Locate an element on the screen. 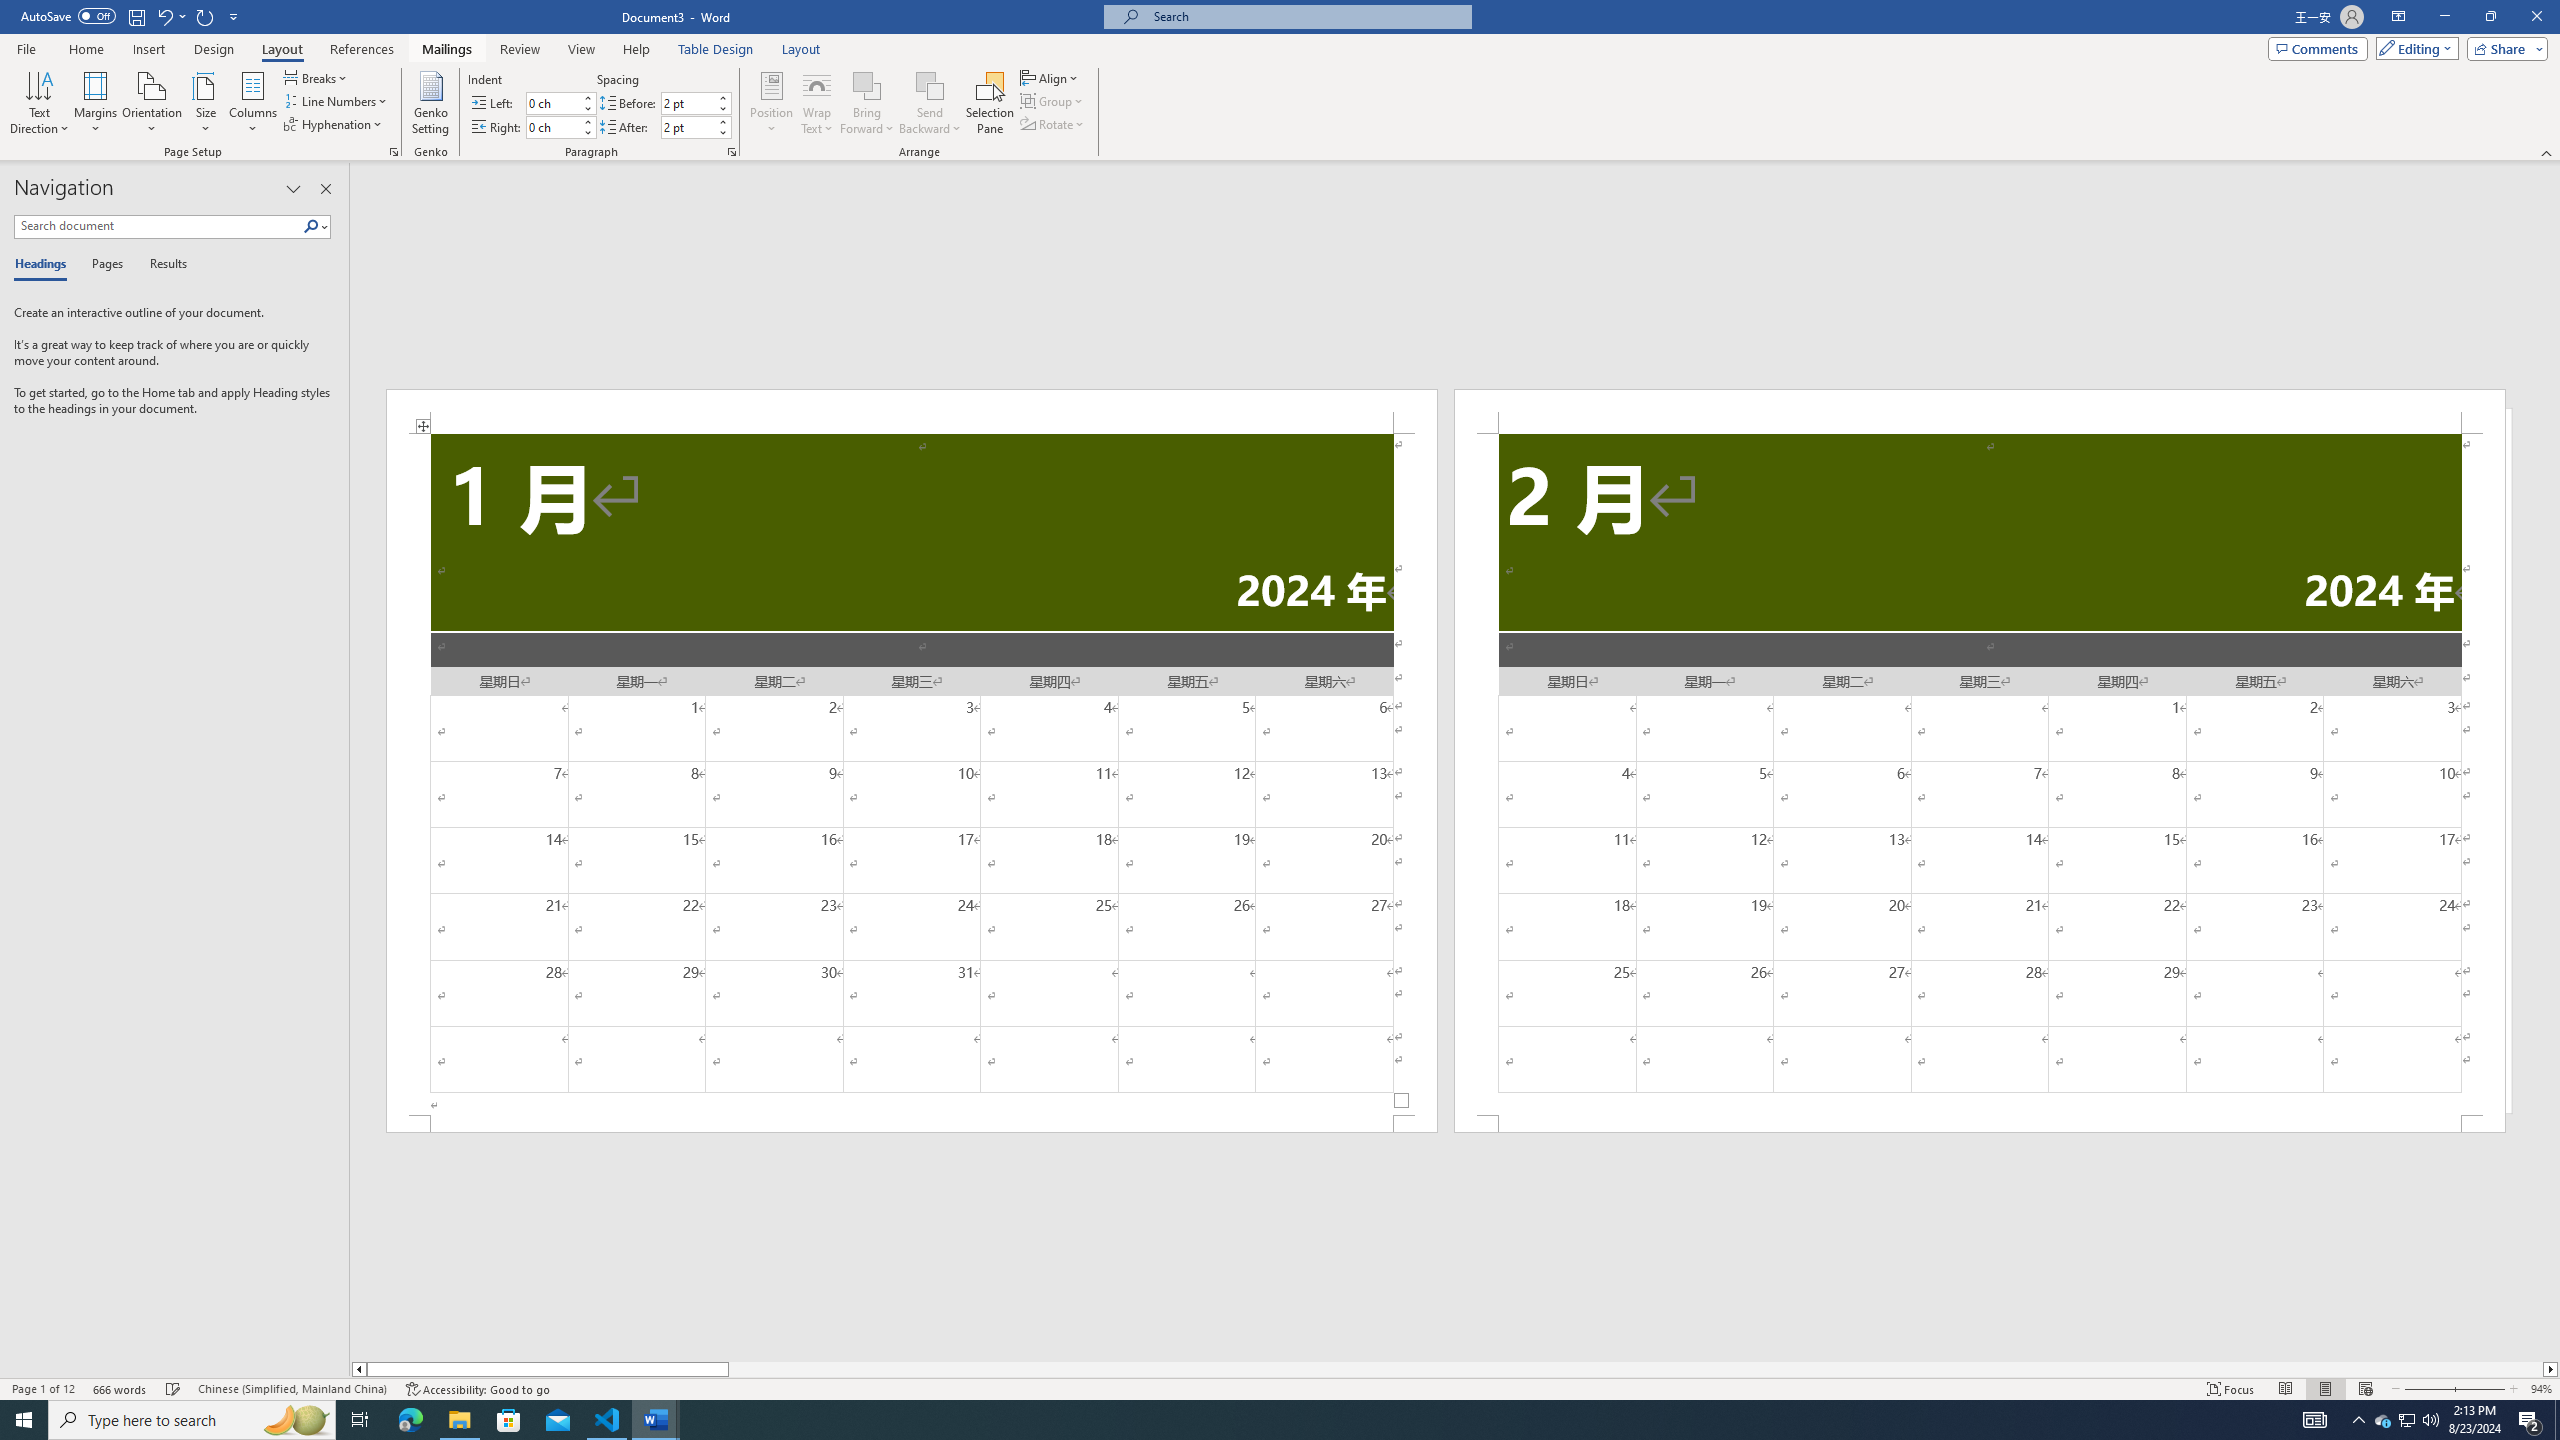  Pages is located at coordinates (104, 265).